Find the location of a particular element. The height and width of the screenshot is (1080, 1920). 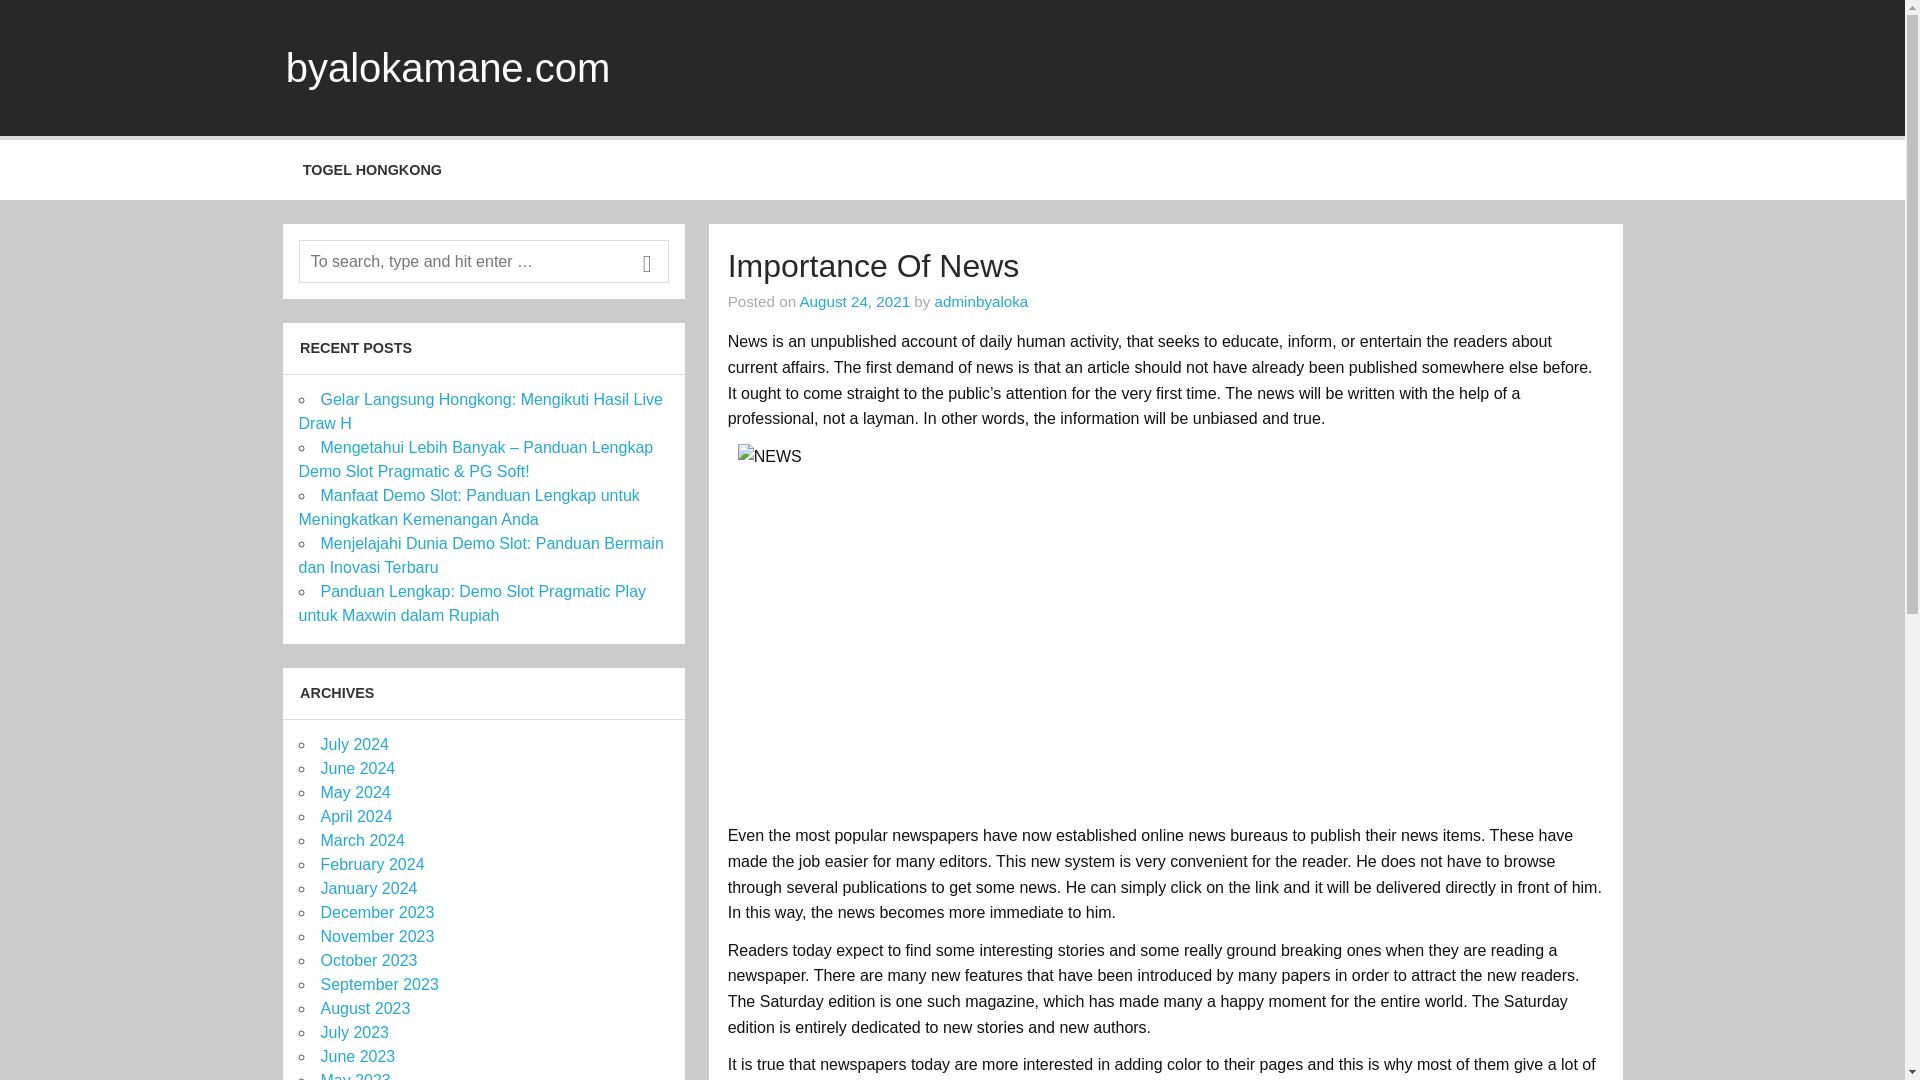

September 2023 is located at coordinates (378, 984).